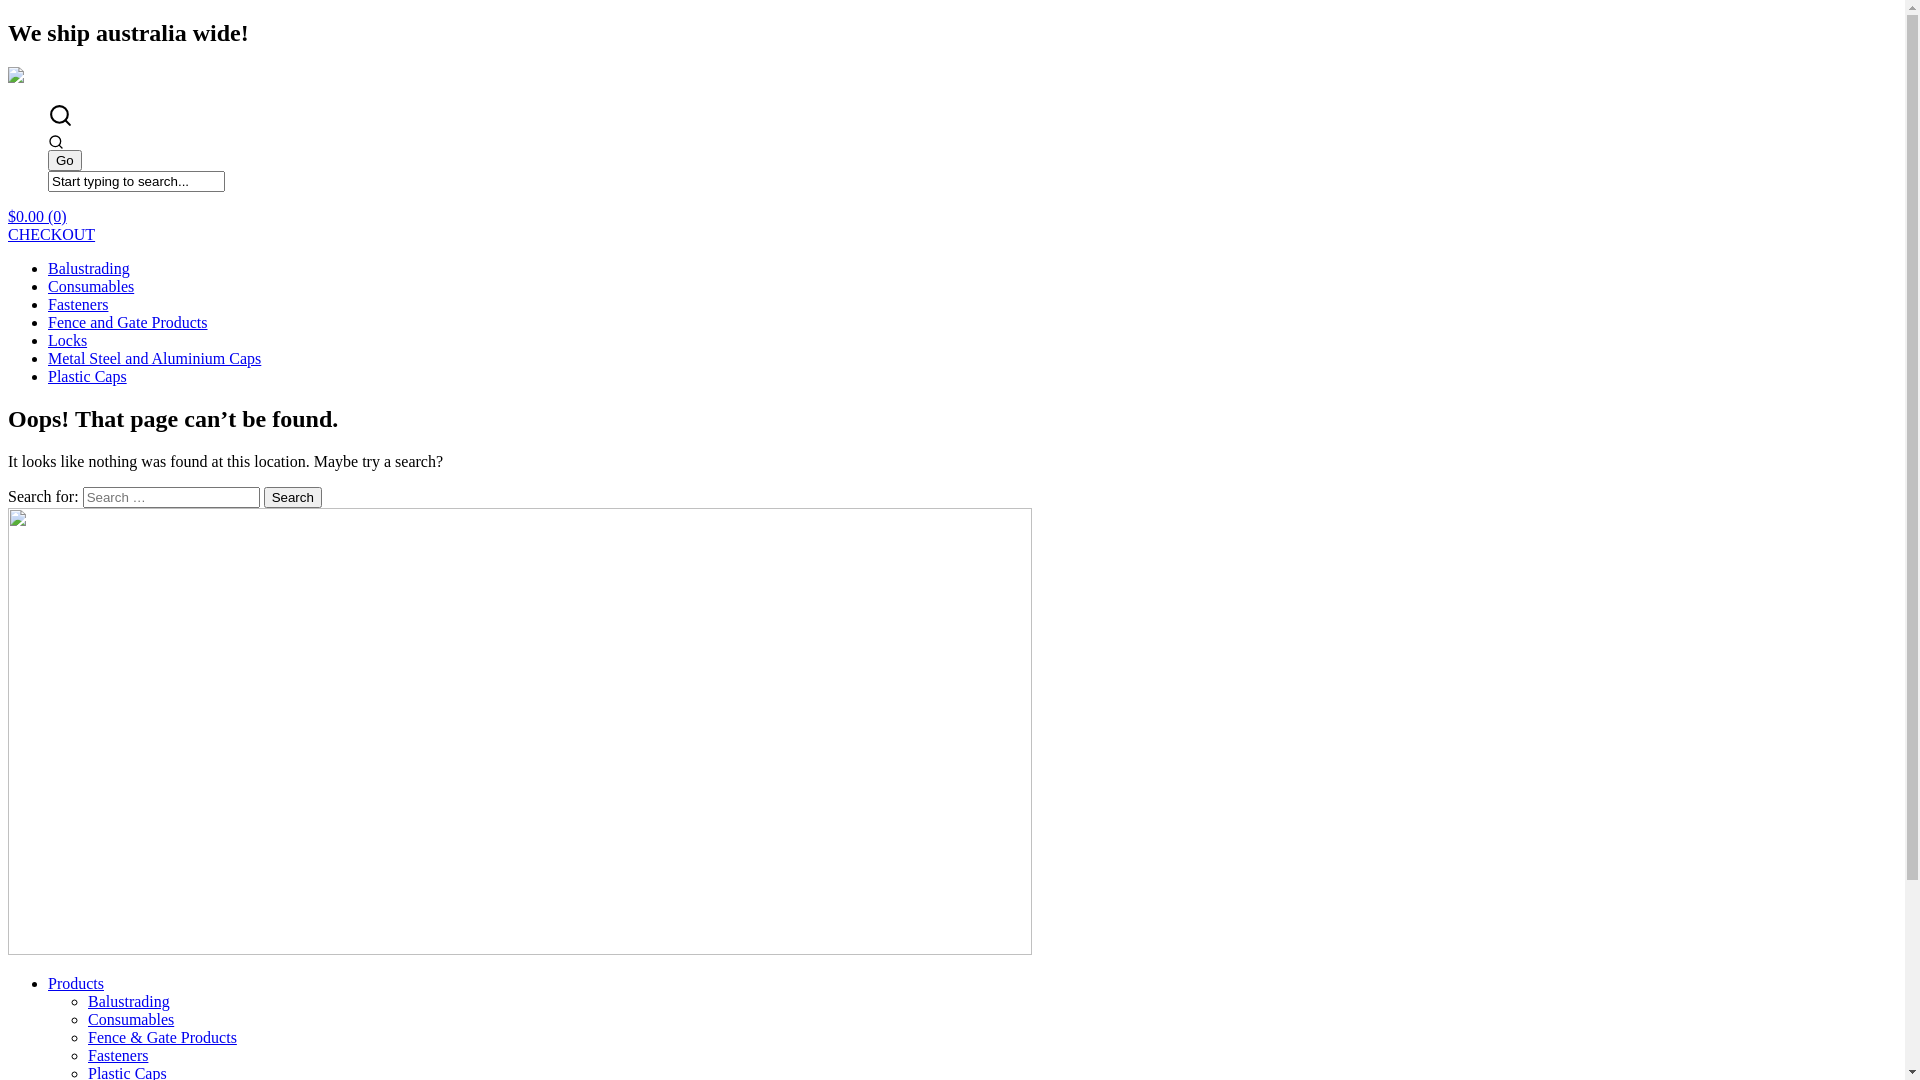 Image resolution: width=1920 pixels, height=1080 pixels. Describe the element at coordinates (38, 216) in the screenshot. I see `$0.00 (0)` at that location.